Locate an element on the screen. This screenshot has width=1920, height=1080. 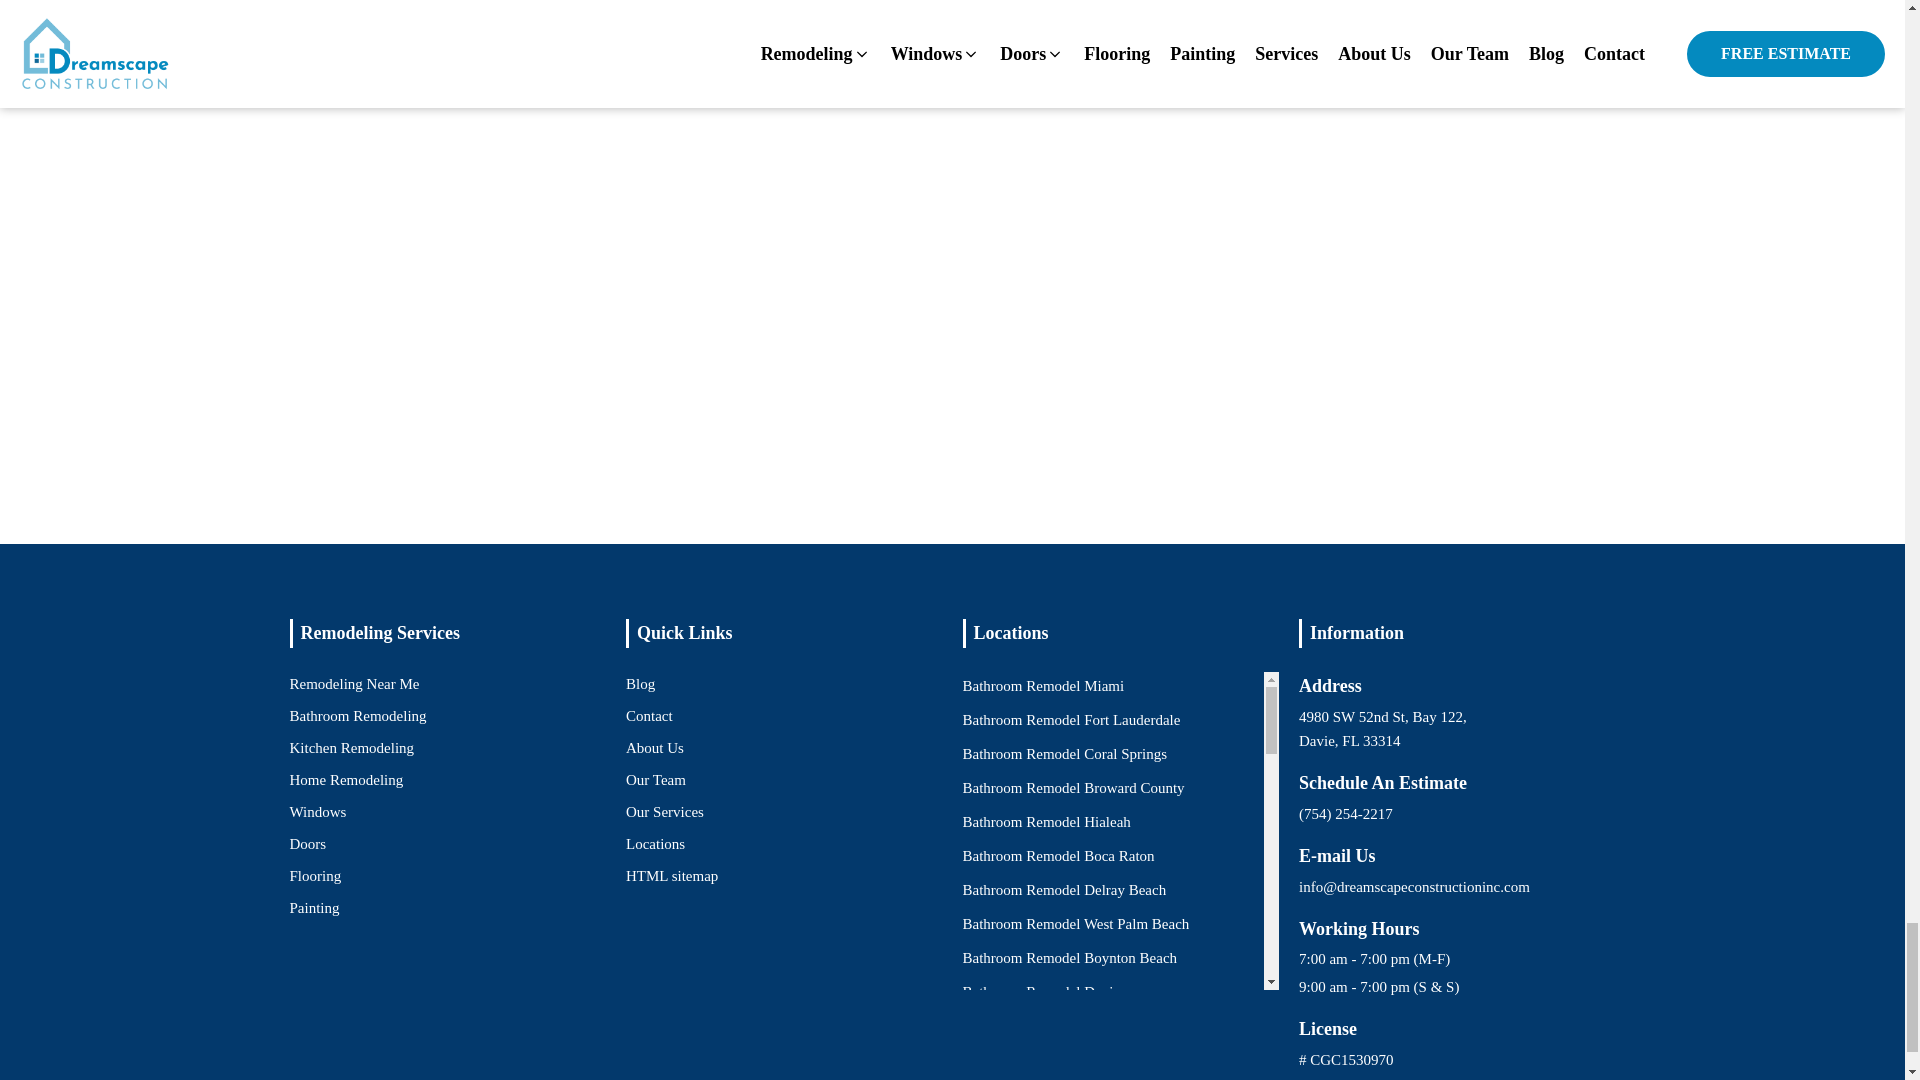
Windows is located at coordinates (318, 812).